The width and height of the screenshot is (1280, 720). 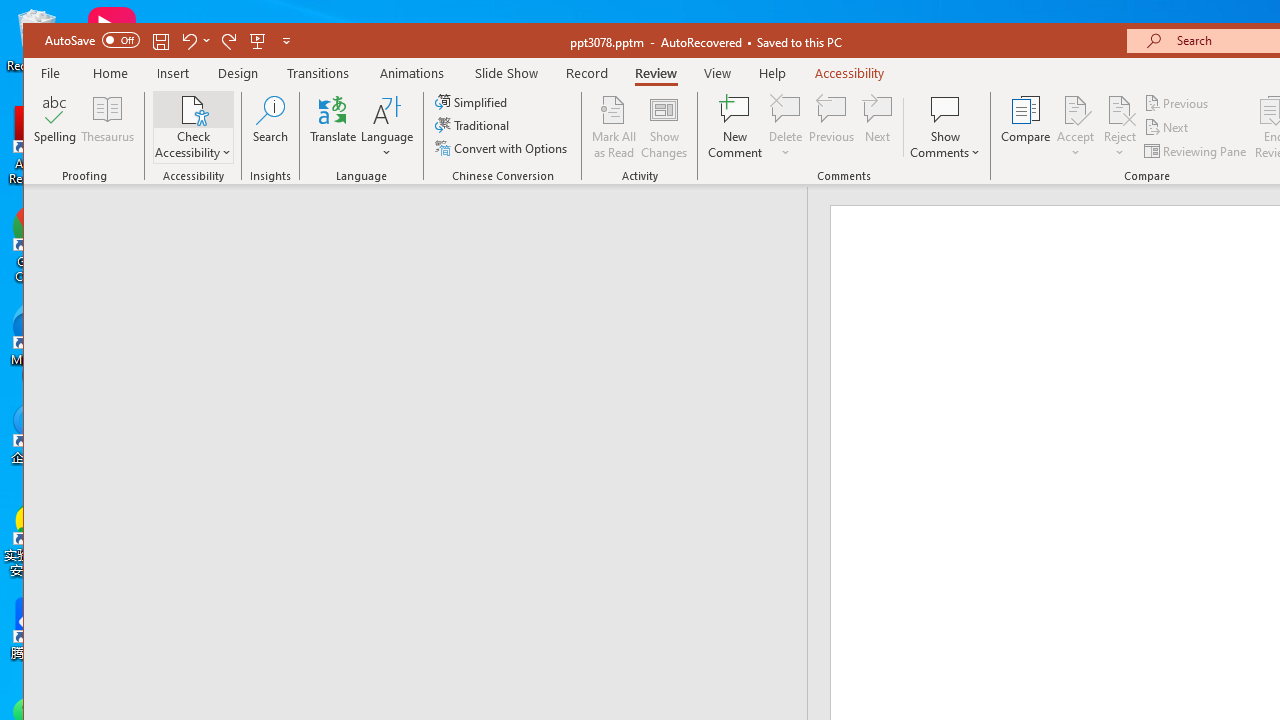 What do you see at coordinates (736, 127) in the screenshot?
I see `New Comment` at bounding box center [736, 127].